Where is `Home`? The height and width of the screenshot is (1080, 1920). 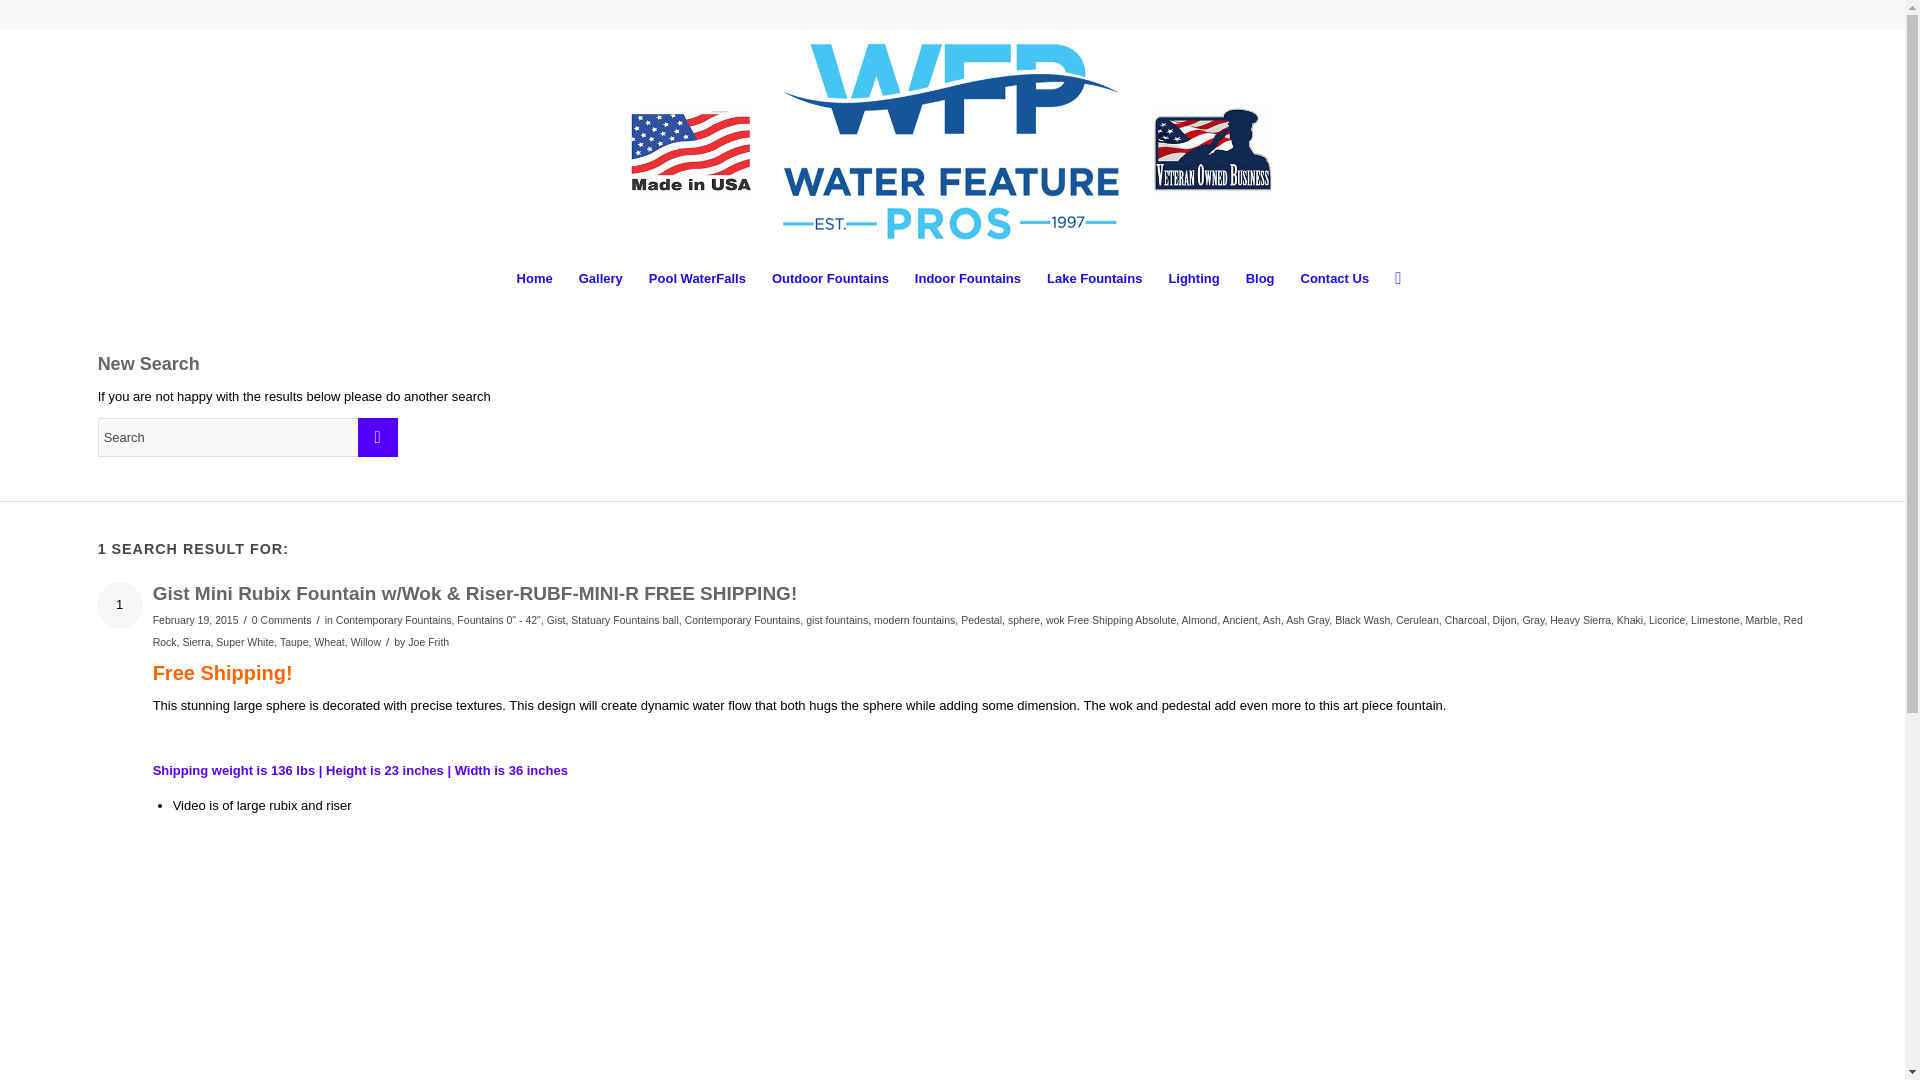
Home is located at coordinates (534, 278).